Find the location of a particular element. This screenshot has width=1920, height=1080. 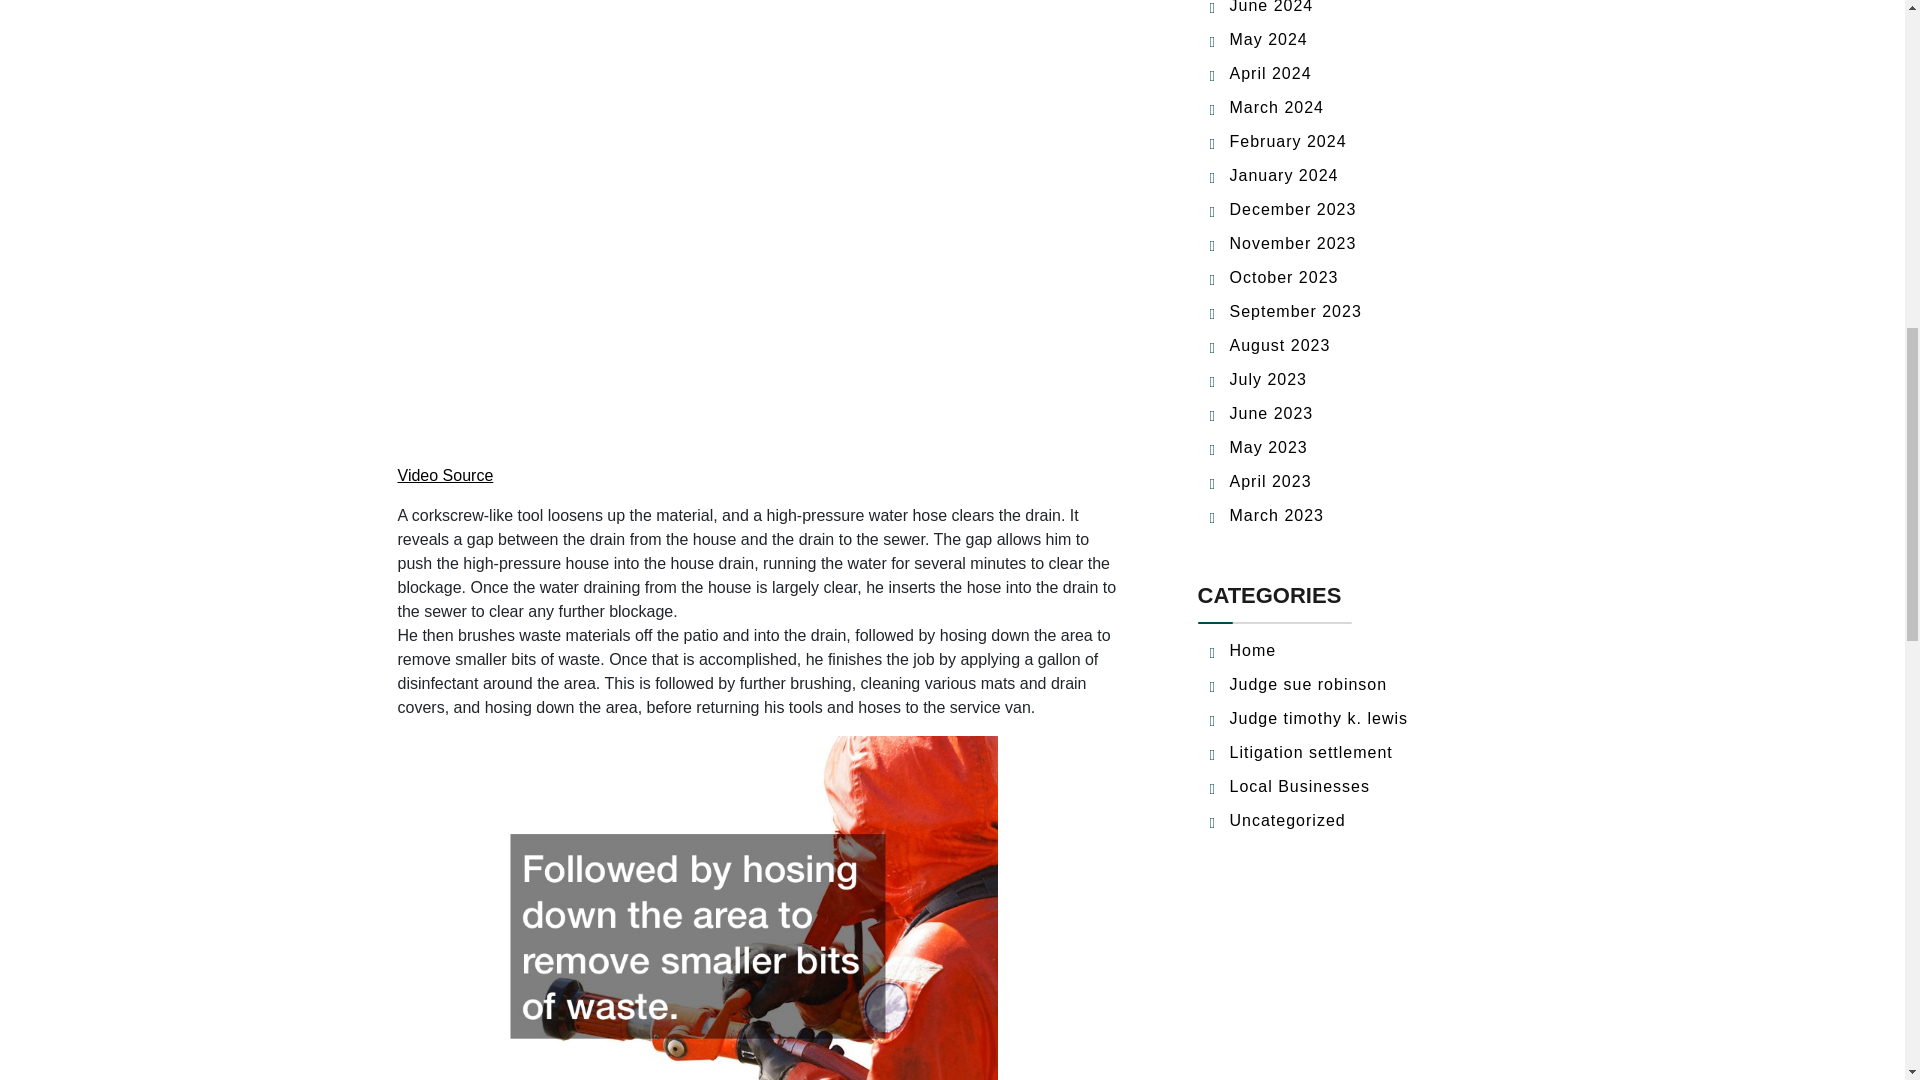

June 2024 is located at coordinates (1272, 7).